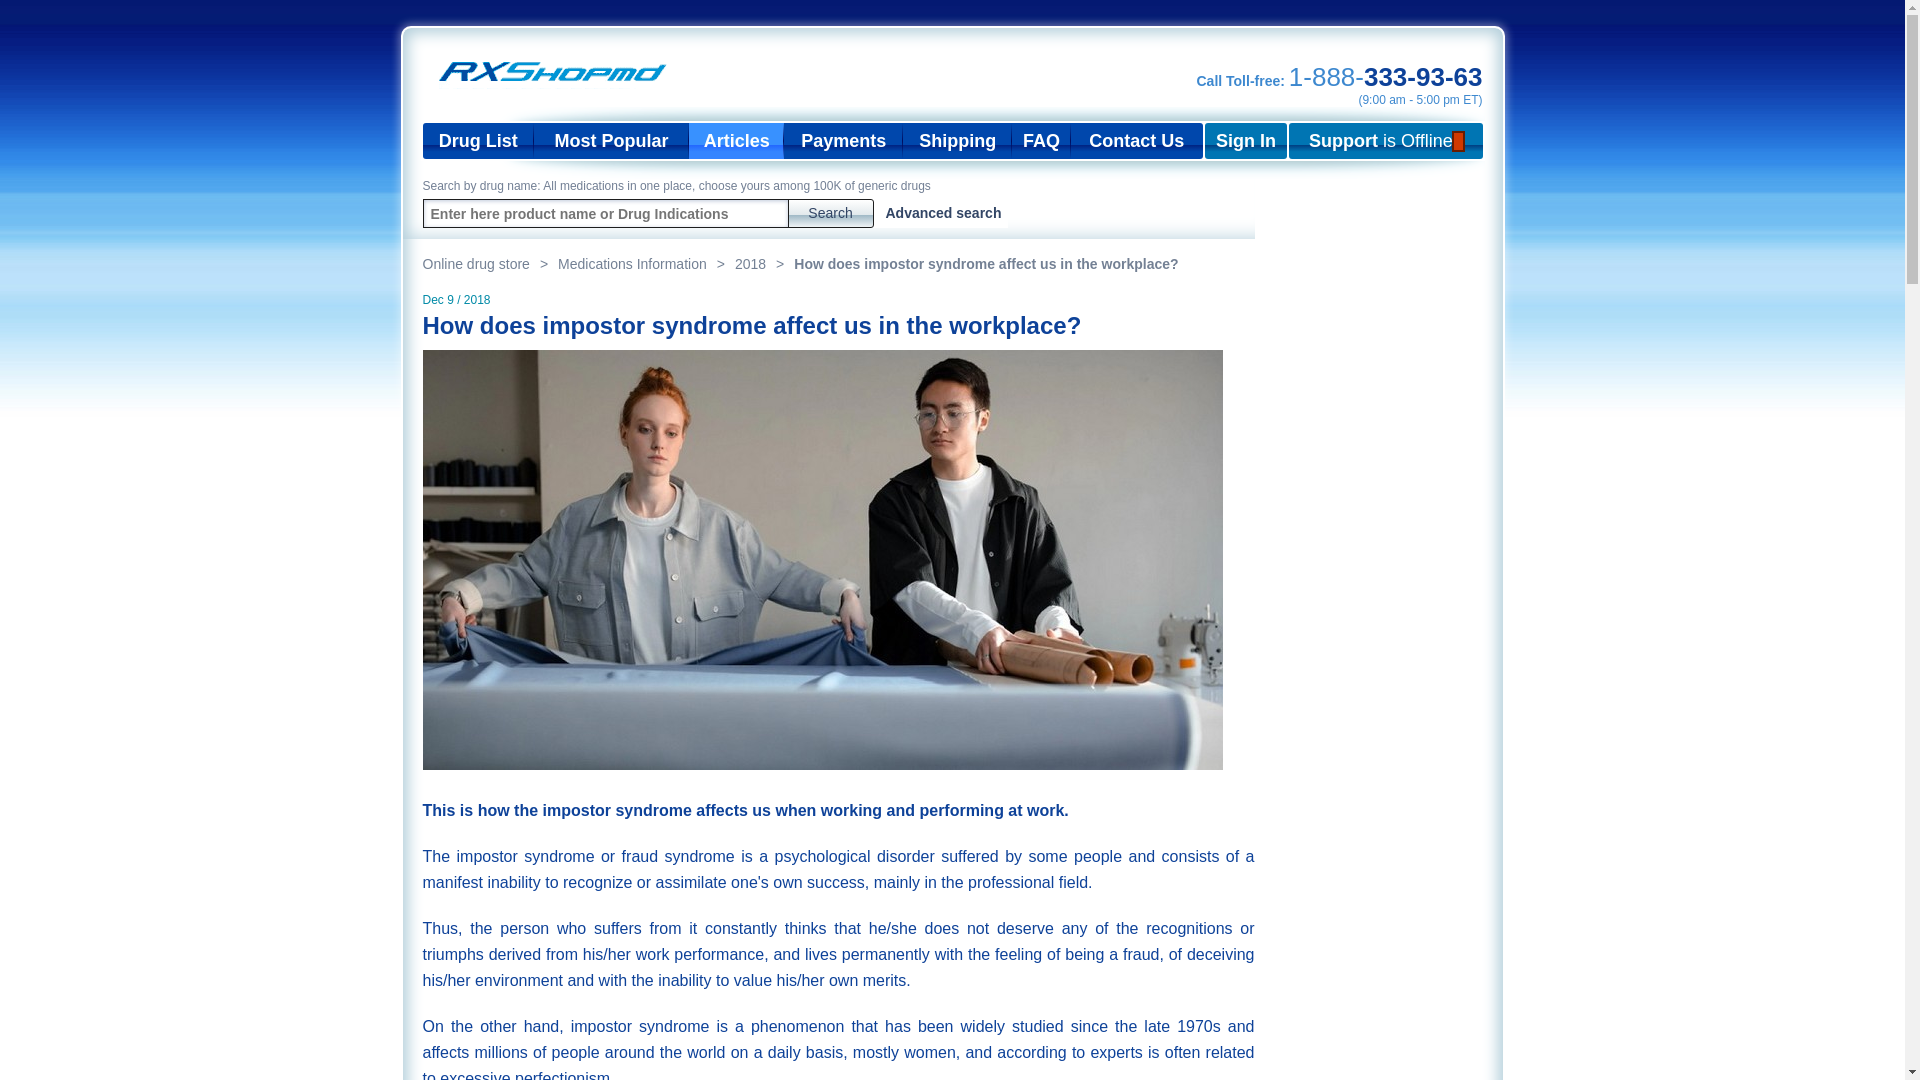  Describe the element at coordinates (646, 264) in the screenshot. I see `Medications Information` at that location.